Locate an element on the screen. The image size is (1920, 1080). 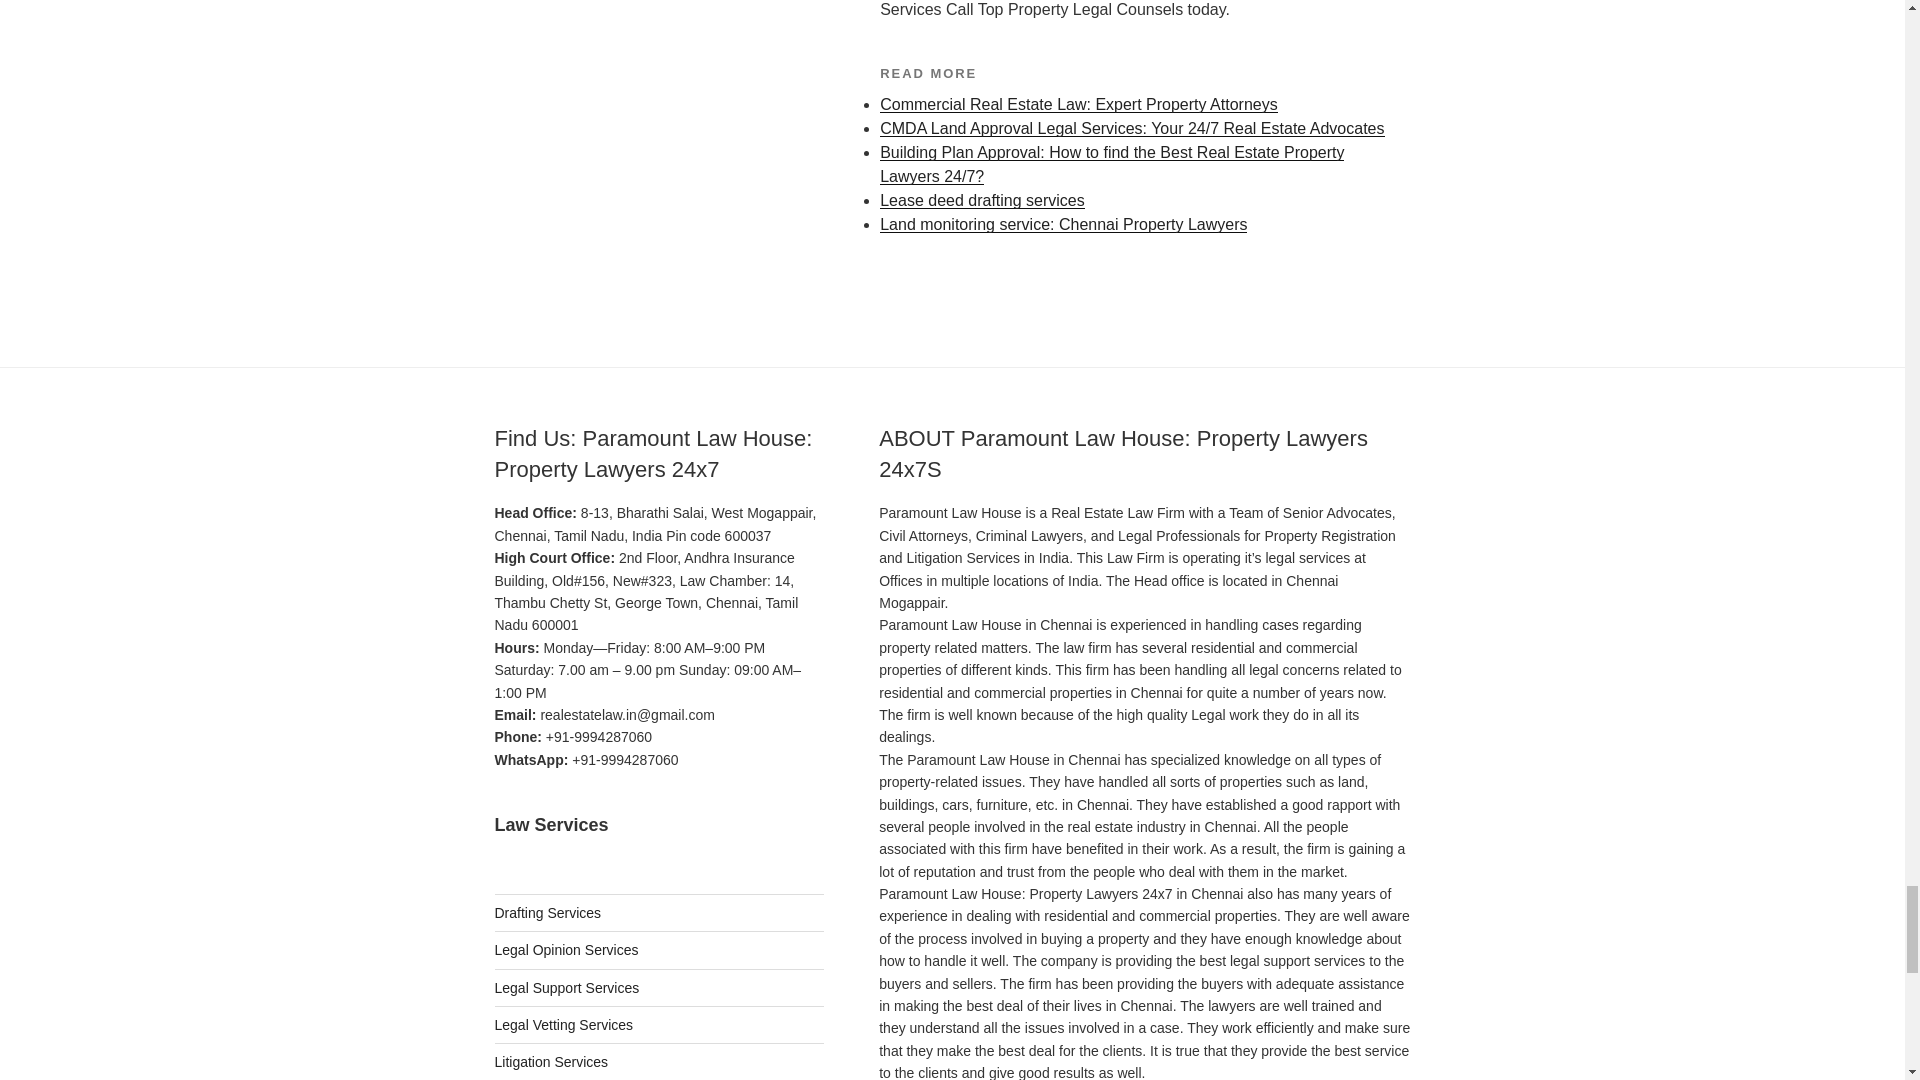
Legal Support Services is located at coordinates (566, 987).